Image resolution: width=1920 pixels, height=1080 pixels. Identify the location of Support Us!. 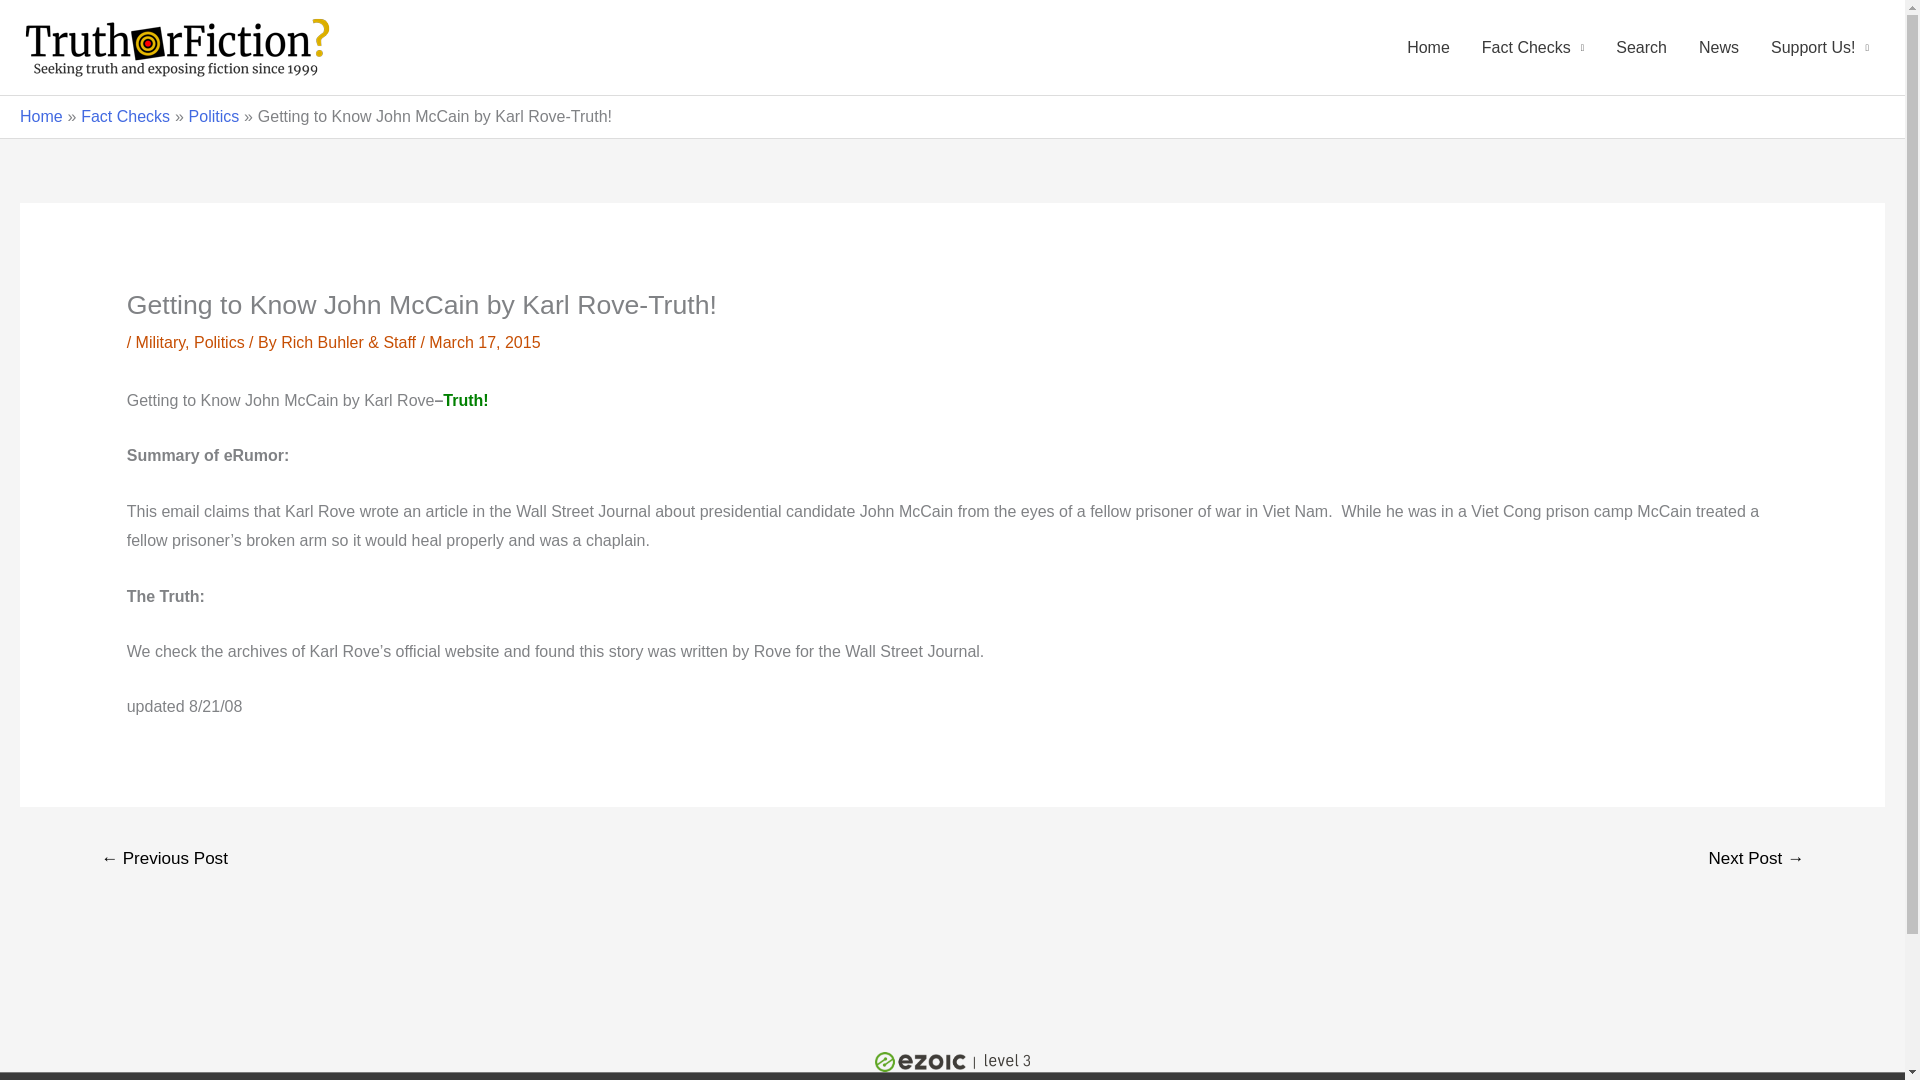
(1820, 48).